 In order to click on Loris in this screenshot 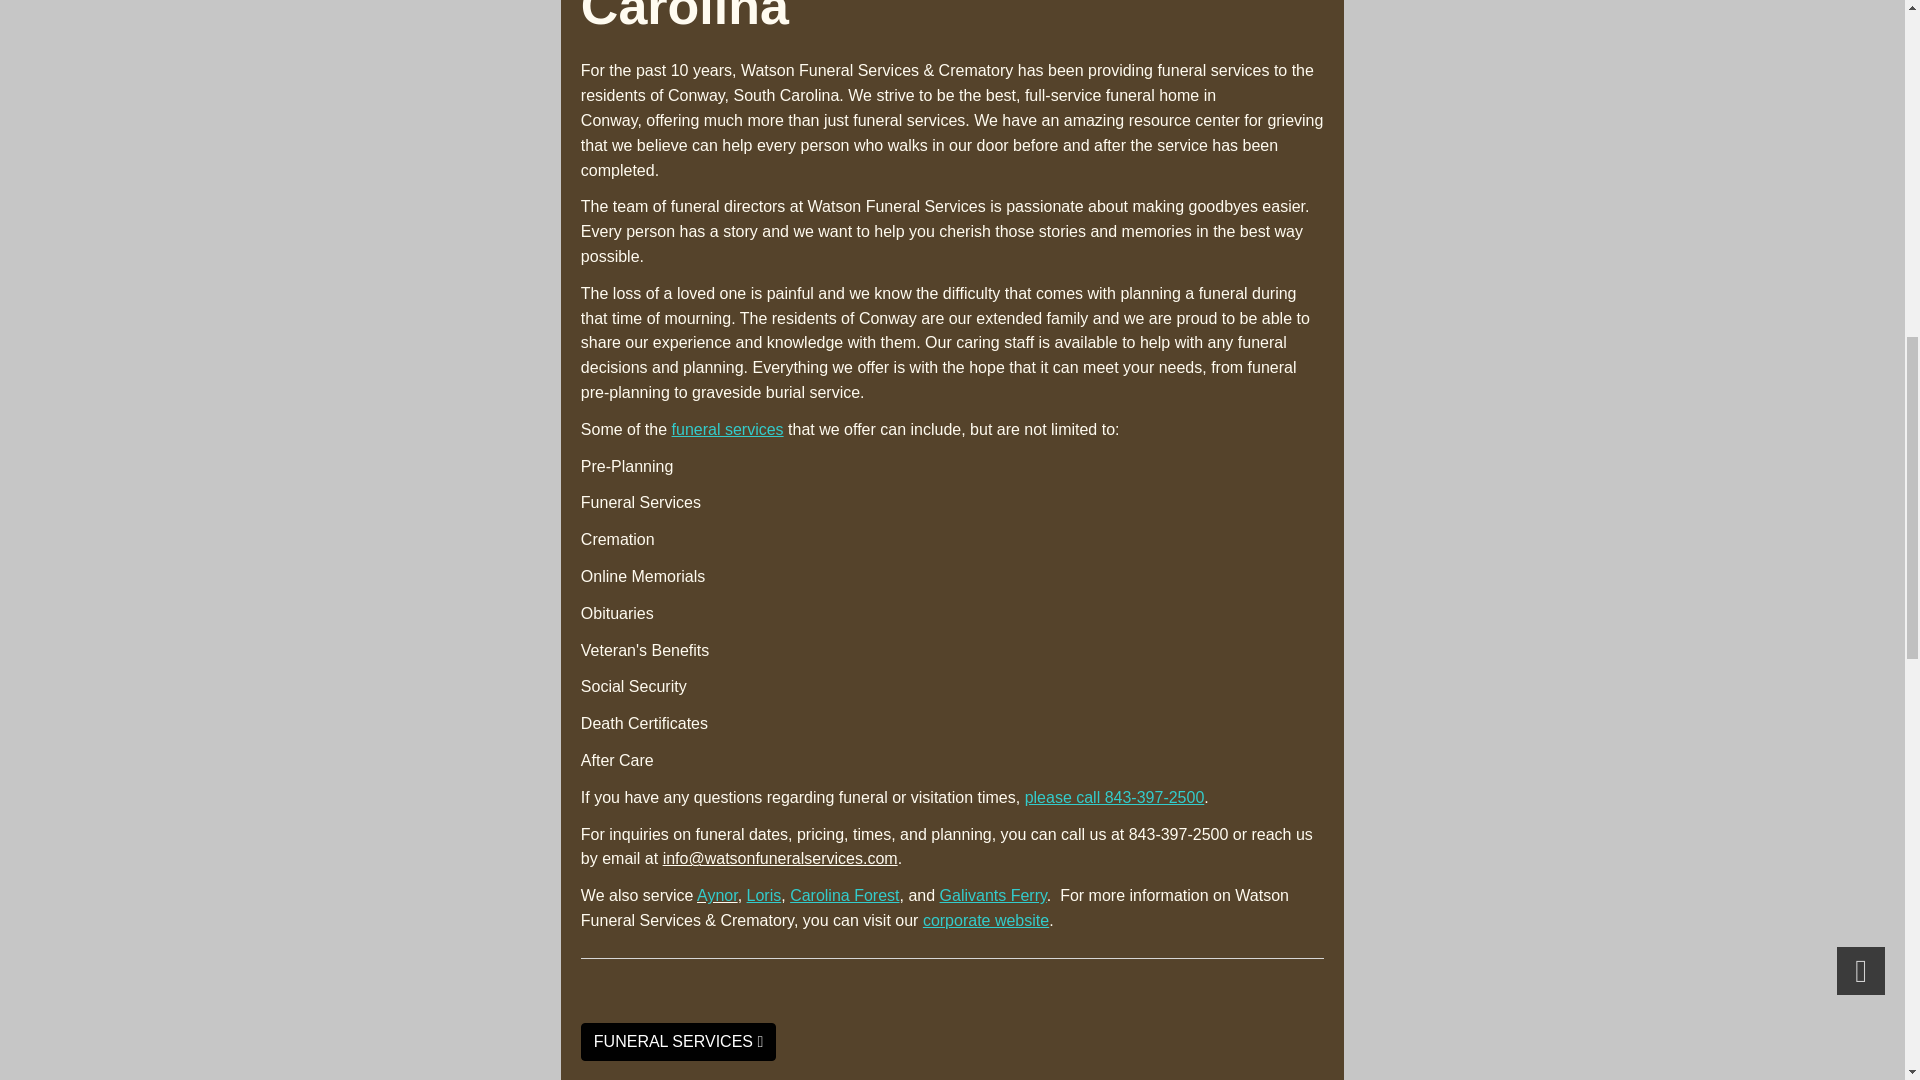, I will do `click(764, 894)`.